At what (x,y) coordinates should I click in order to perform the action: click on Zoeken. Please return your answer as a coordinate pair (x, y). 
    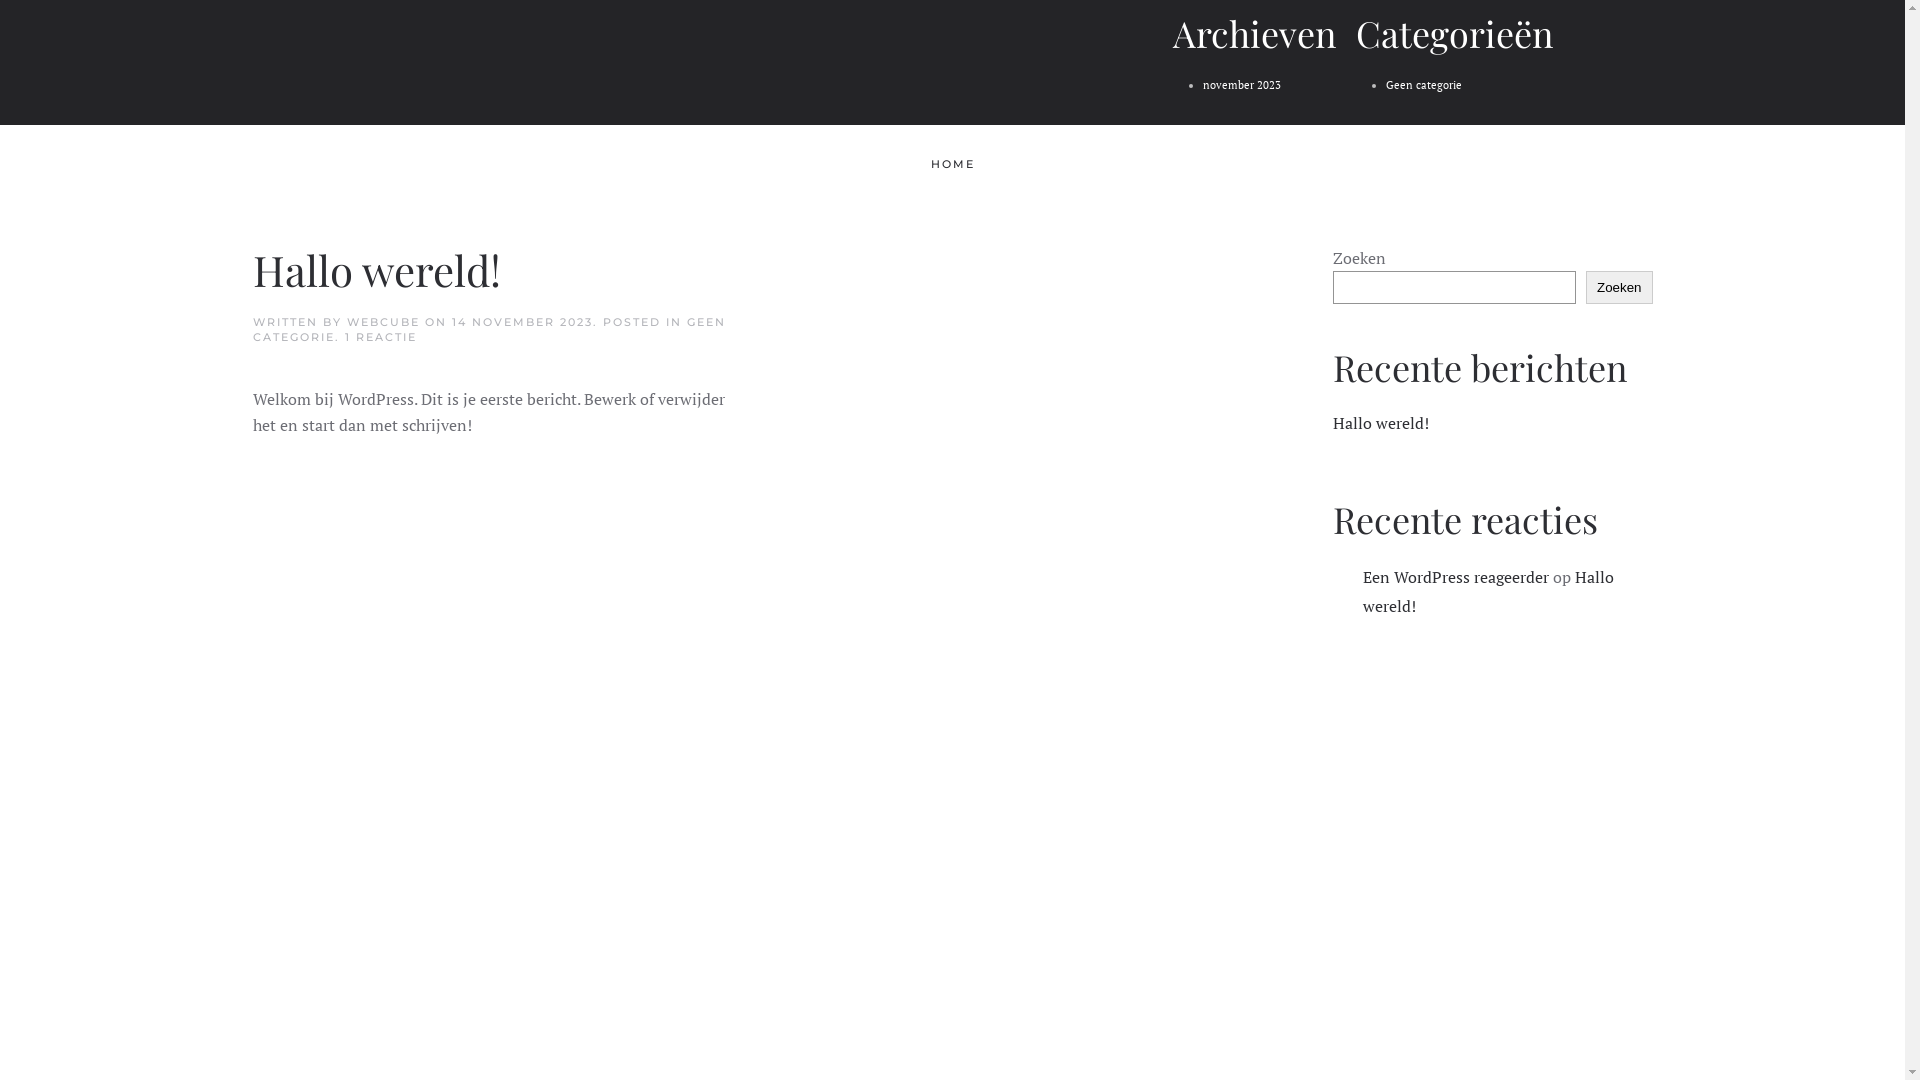
    Looking at the image, I should click on (1619, 288).